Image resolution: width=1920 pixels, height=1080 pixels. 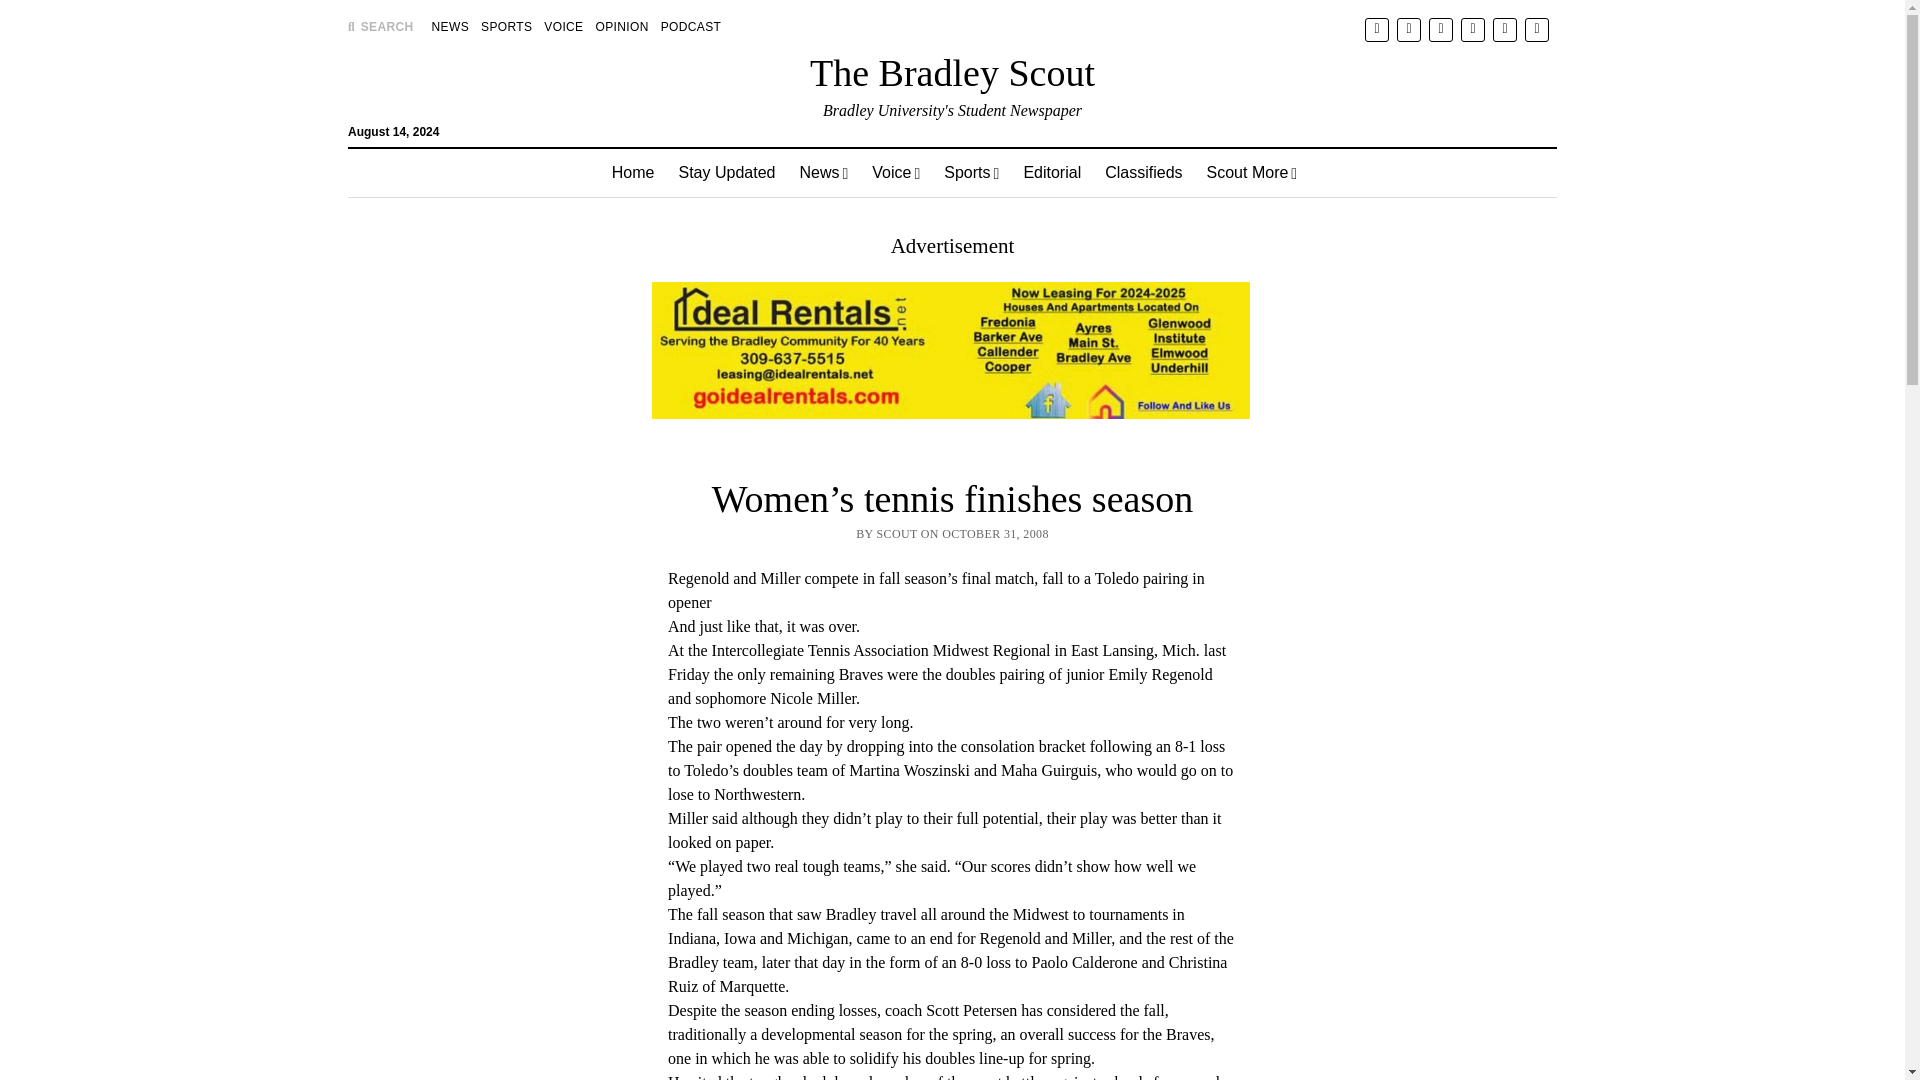 I want to click on Search, so click(x=1248, y=170).